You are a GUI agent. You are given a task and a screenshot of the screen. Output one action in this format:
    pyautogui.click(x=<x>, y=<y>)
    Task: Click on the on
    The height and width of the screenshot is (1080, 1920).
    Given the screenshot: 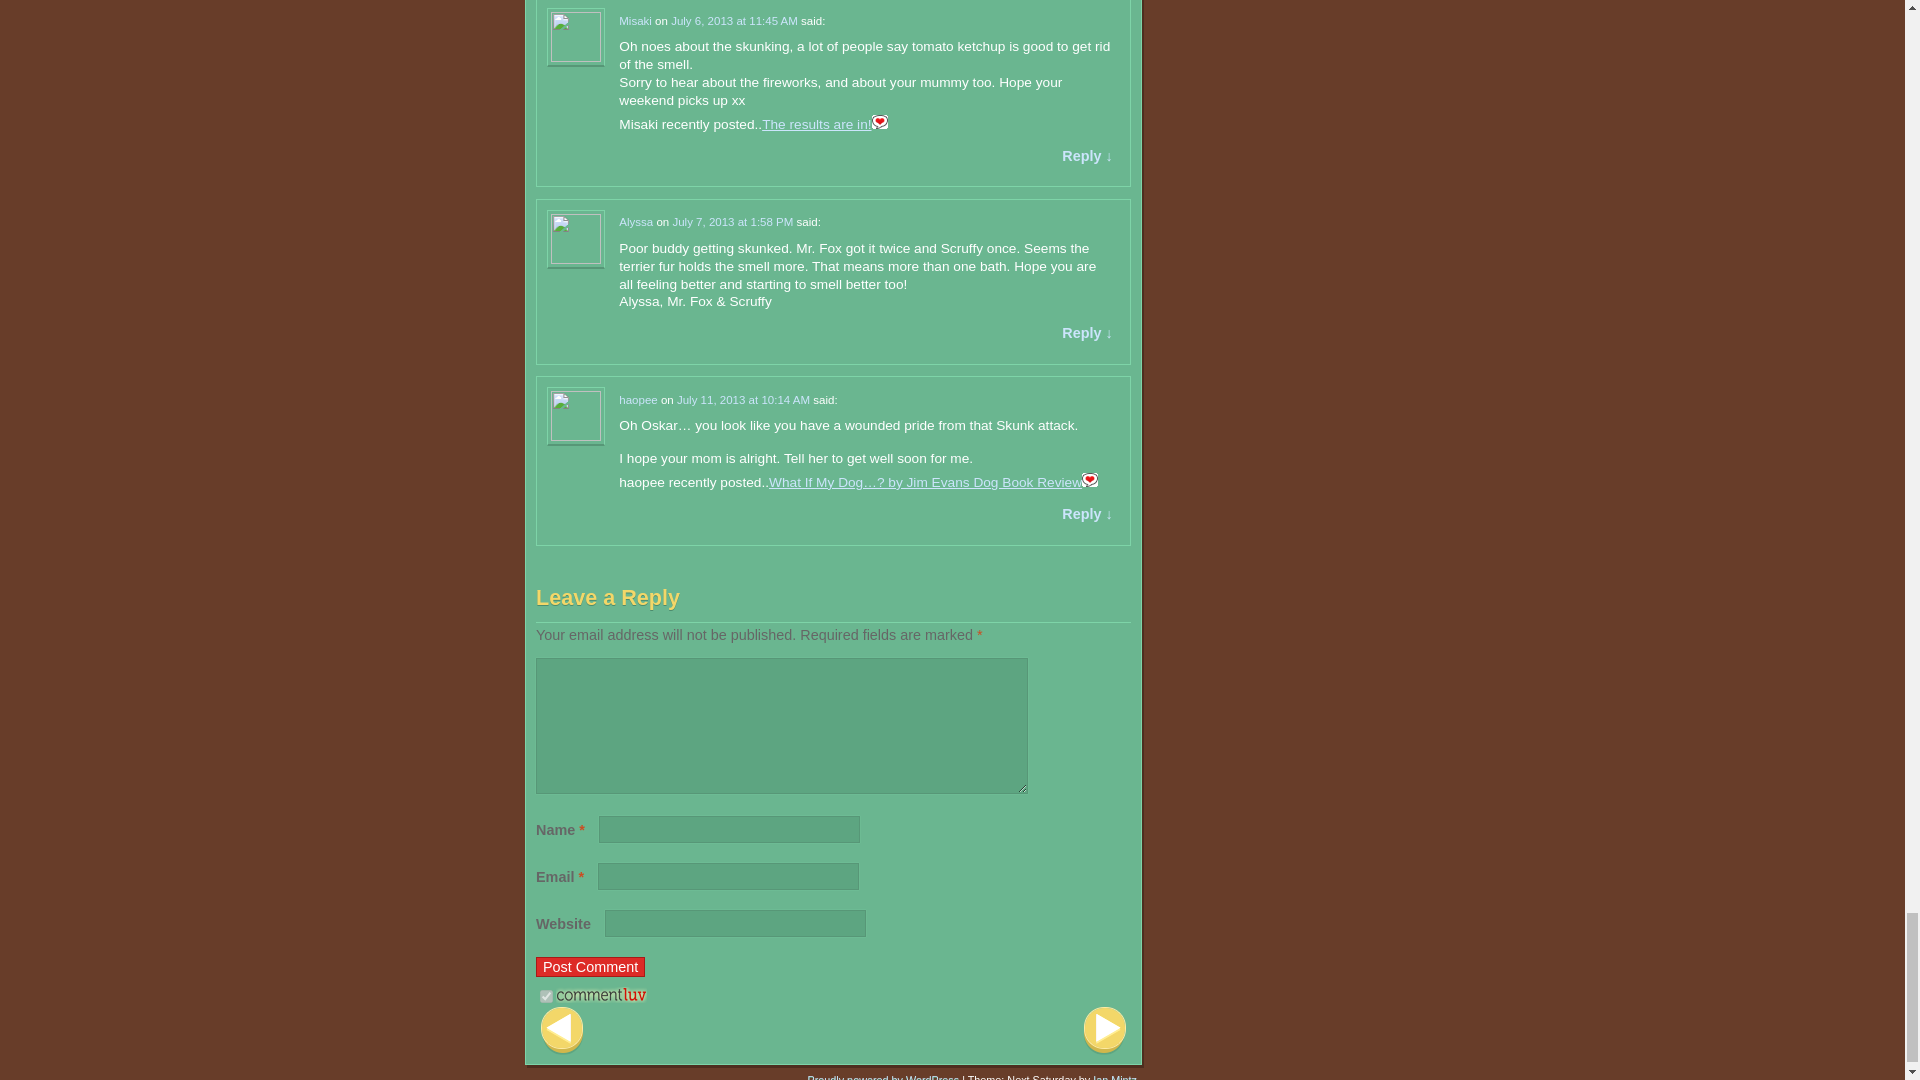 What is the action you would take?
    pyautogui.click(x=546, y=996)
    